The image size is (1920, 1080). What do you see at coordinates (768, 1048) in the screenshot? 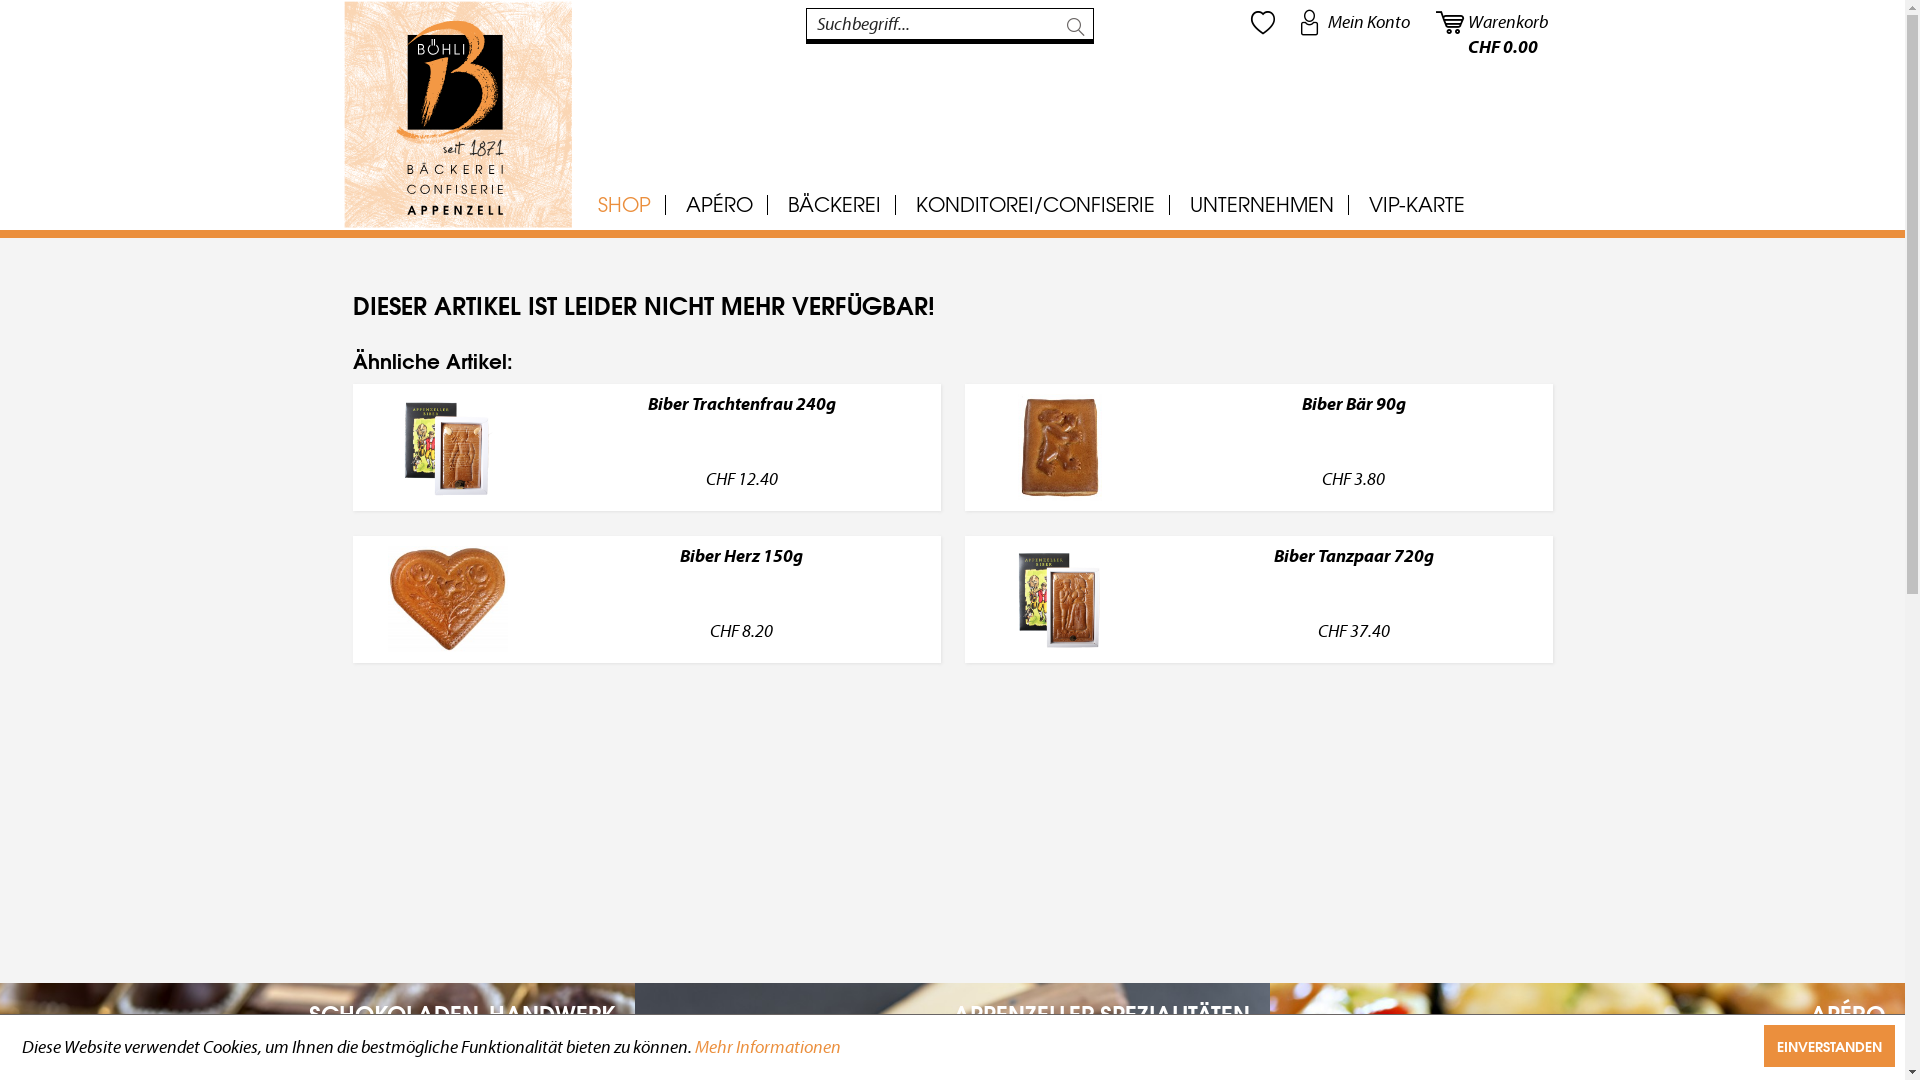
I see `Mehr Informationen` at bounding box center [768, 1048].